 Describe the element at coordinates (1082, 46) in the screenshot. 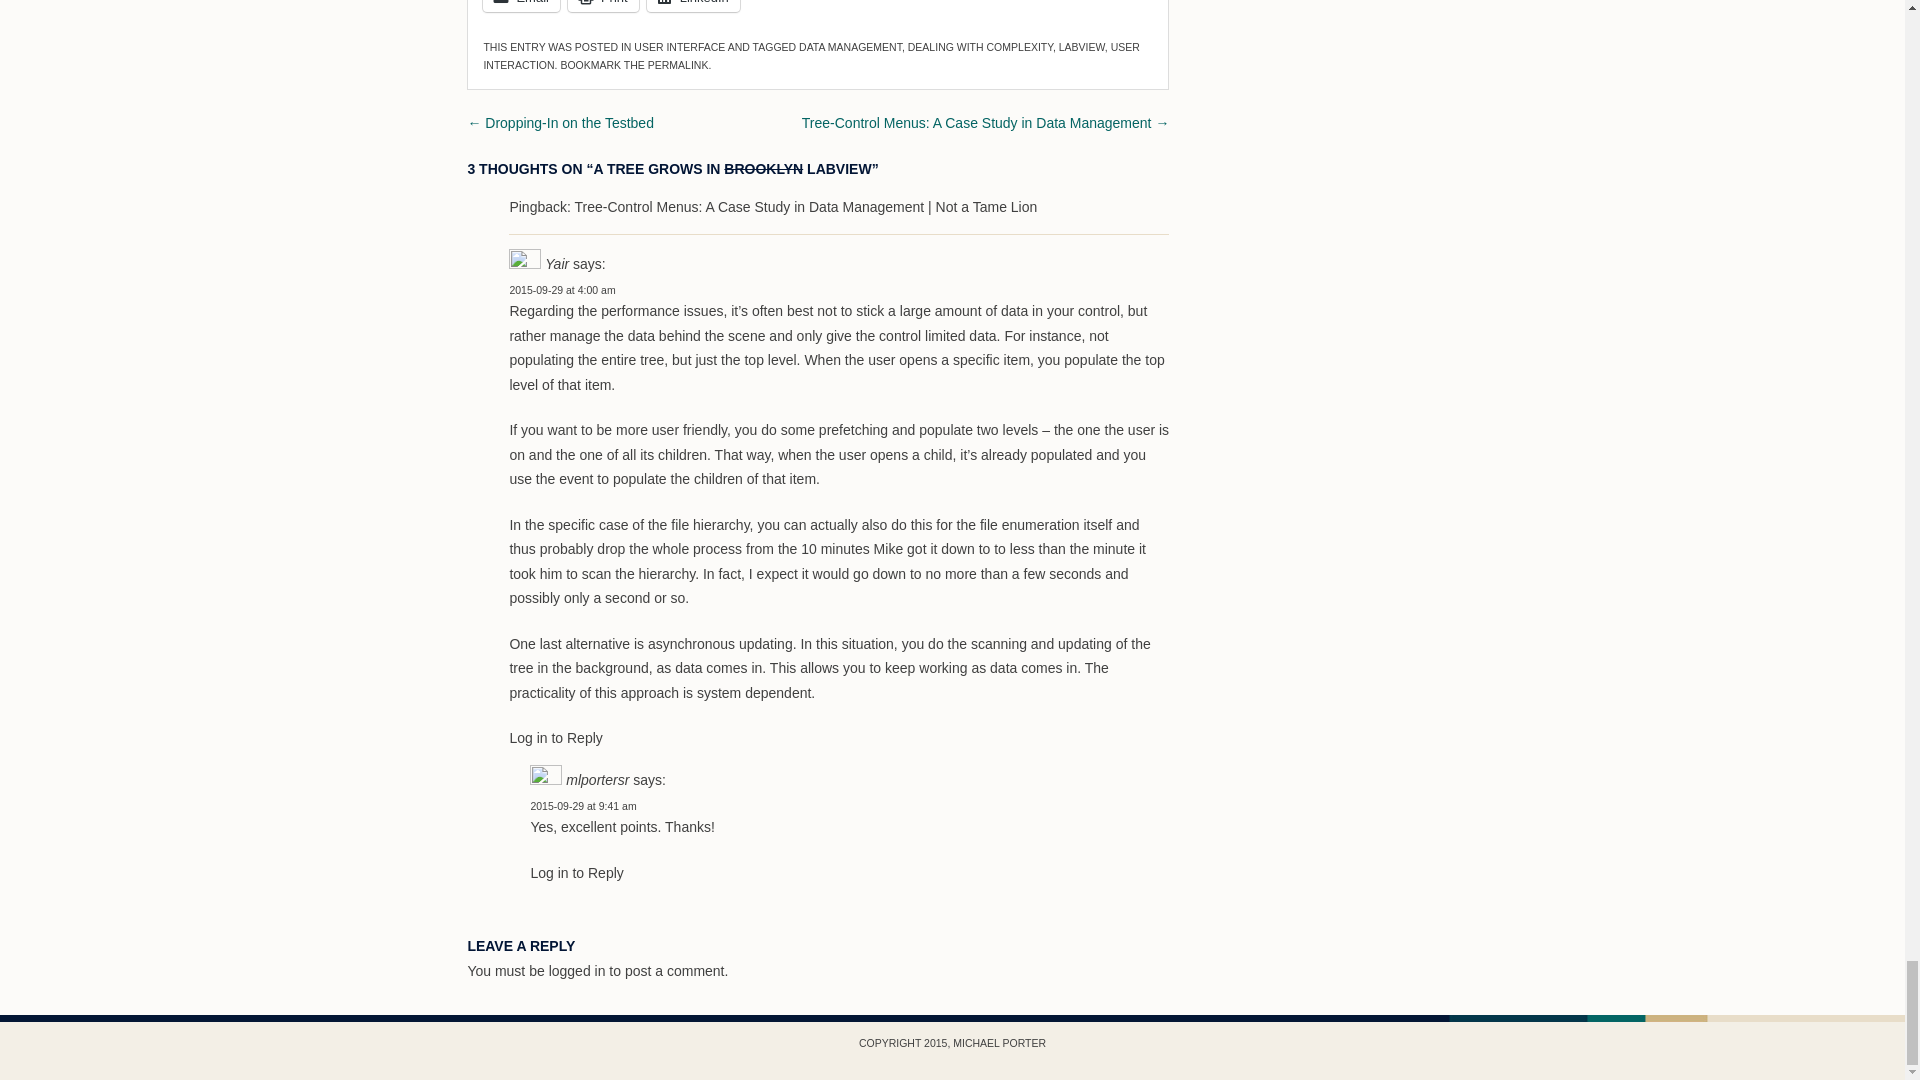

I see `LABVIEW` at that location.